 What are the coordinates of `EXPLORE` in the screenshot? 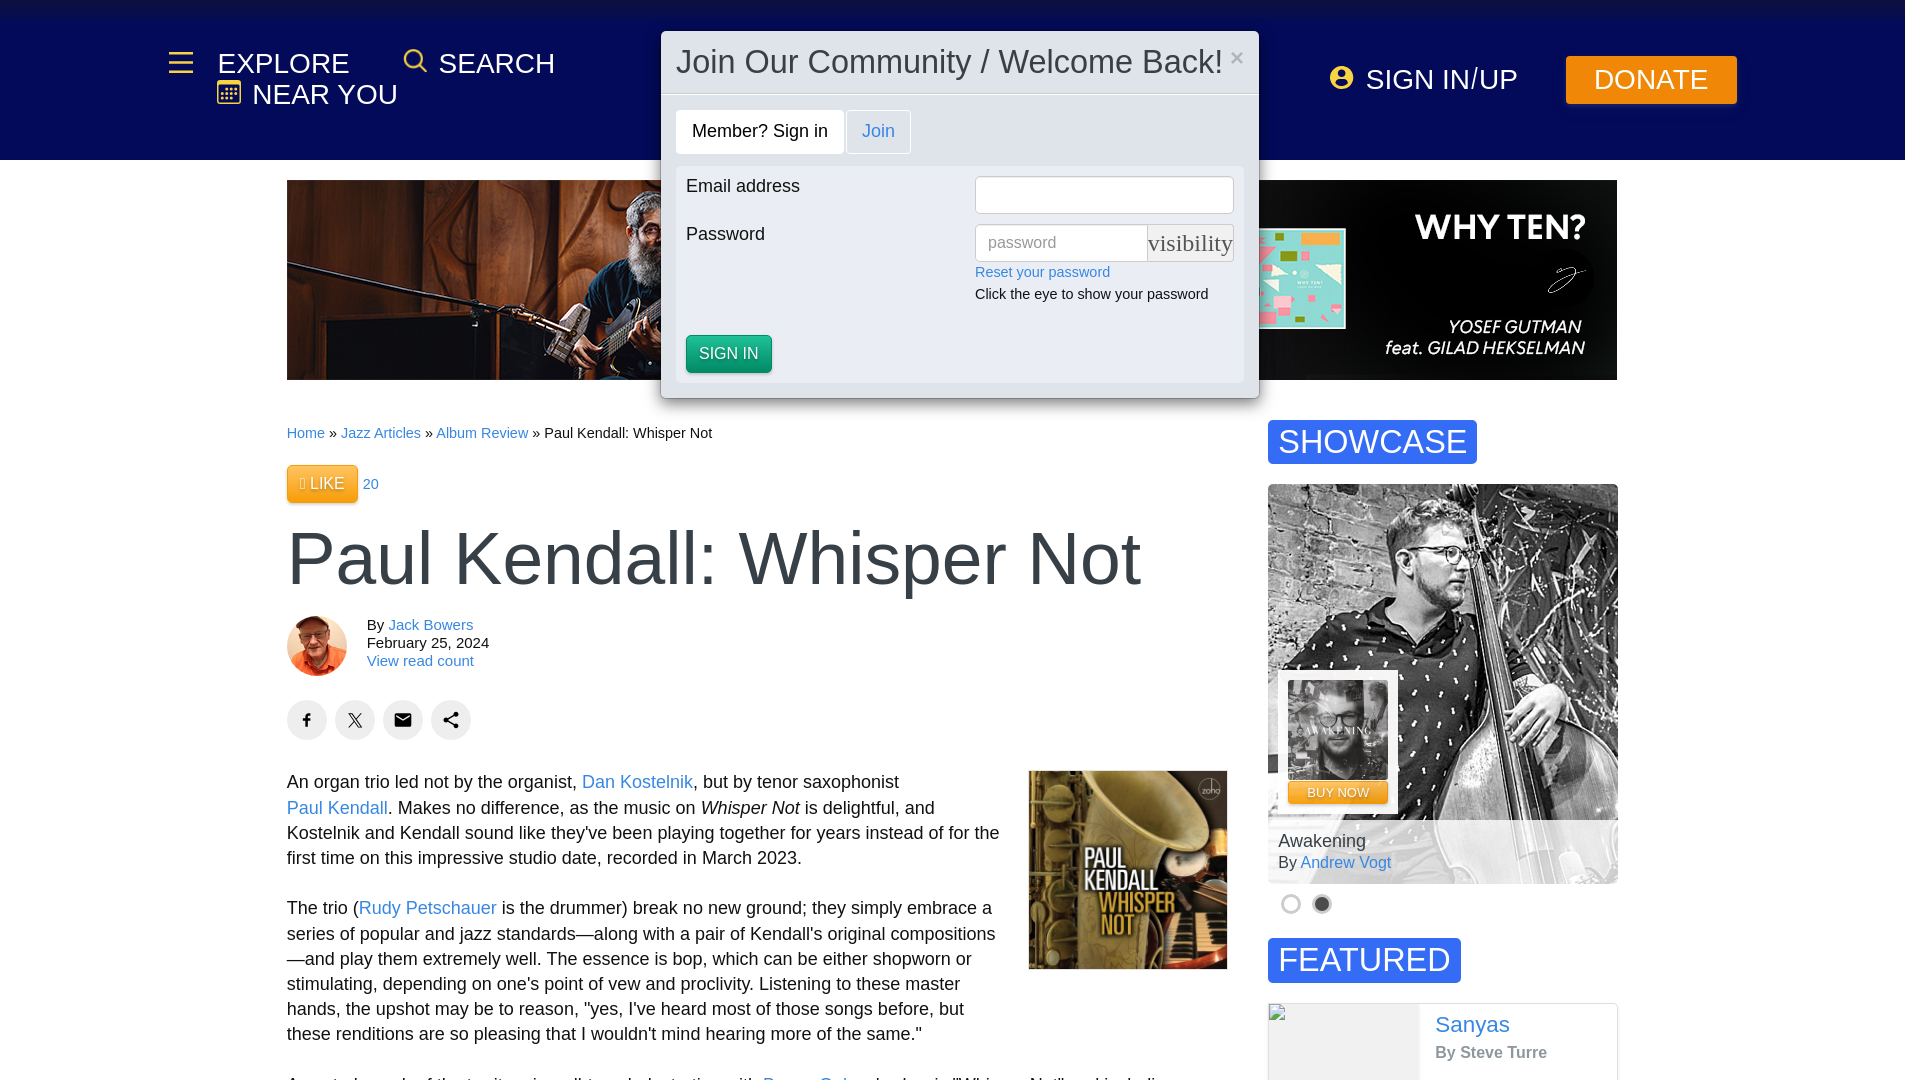 It's located at (281, 63).